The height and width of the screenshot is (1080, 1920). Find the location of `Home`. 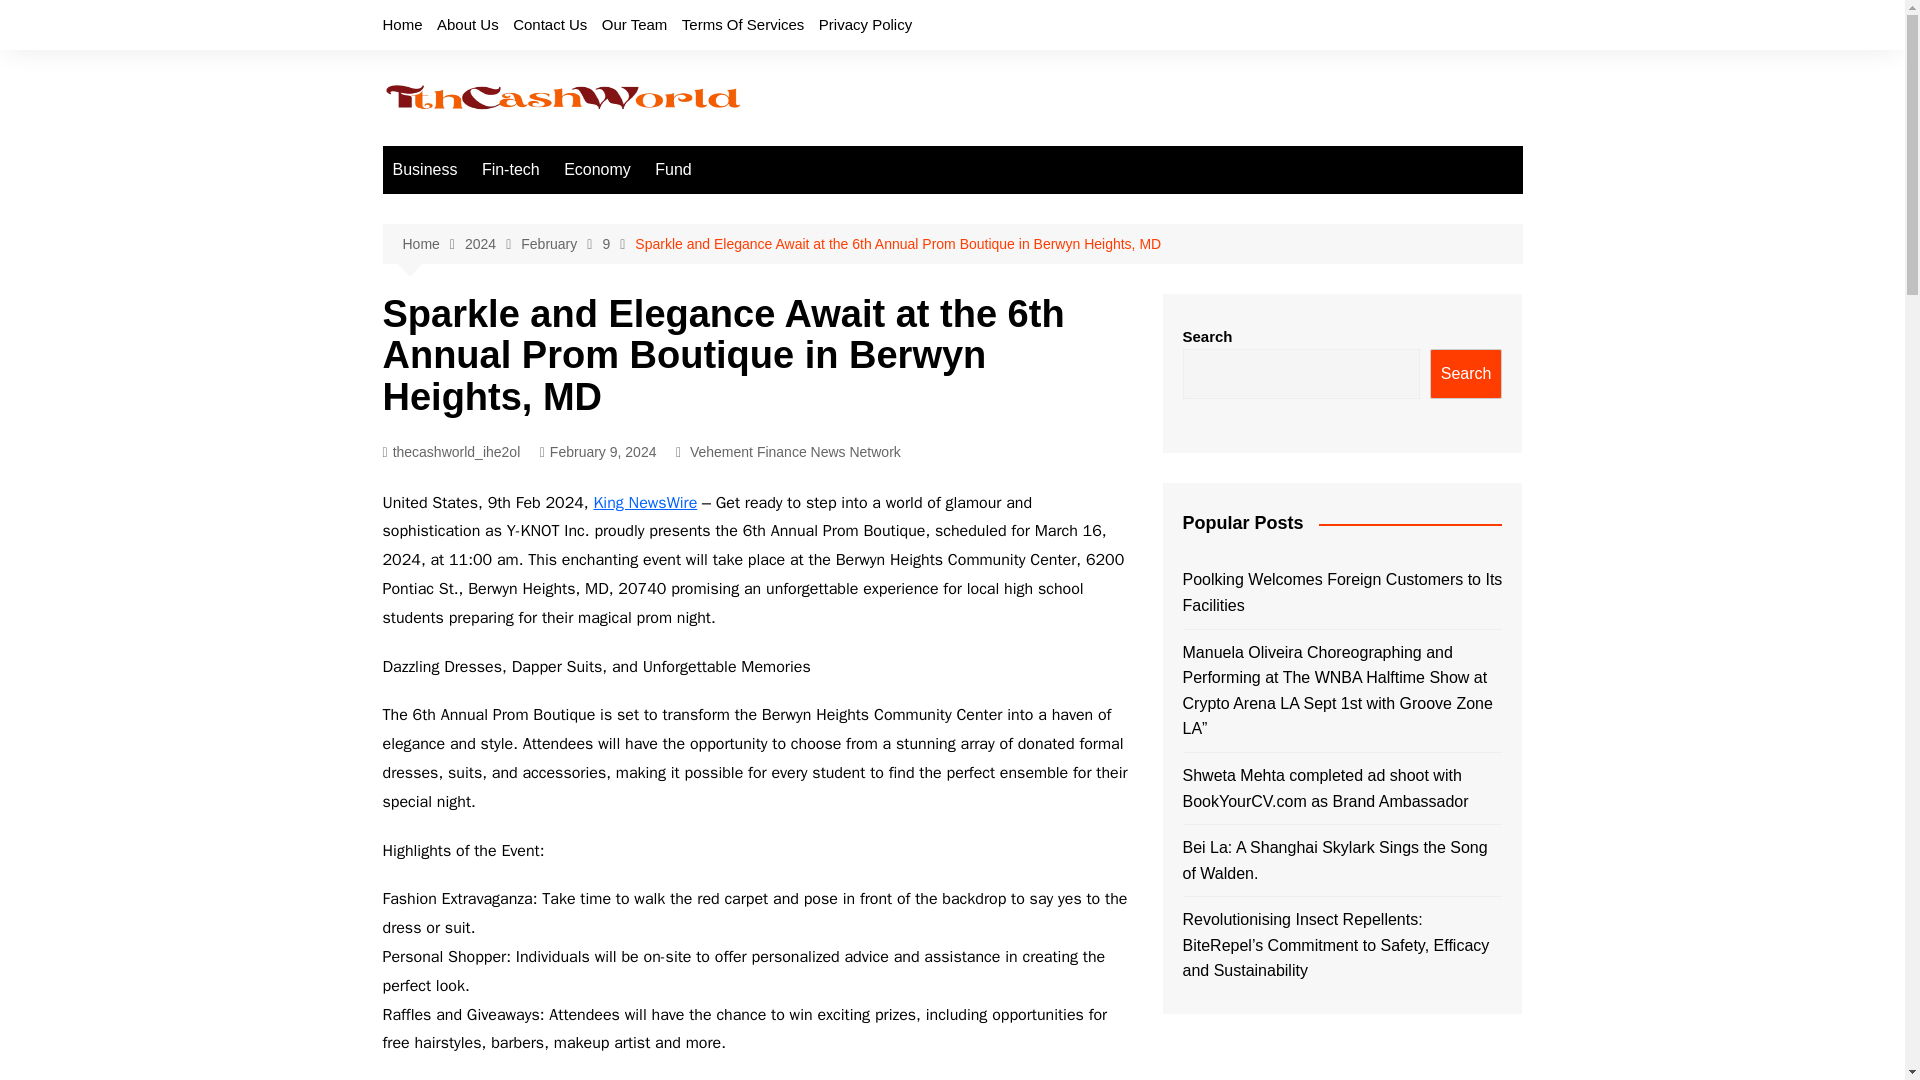

Home is located at coordinates (402, 24).